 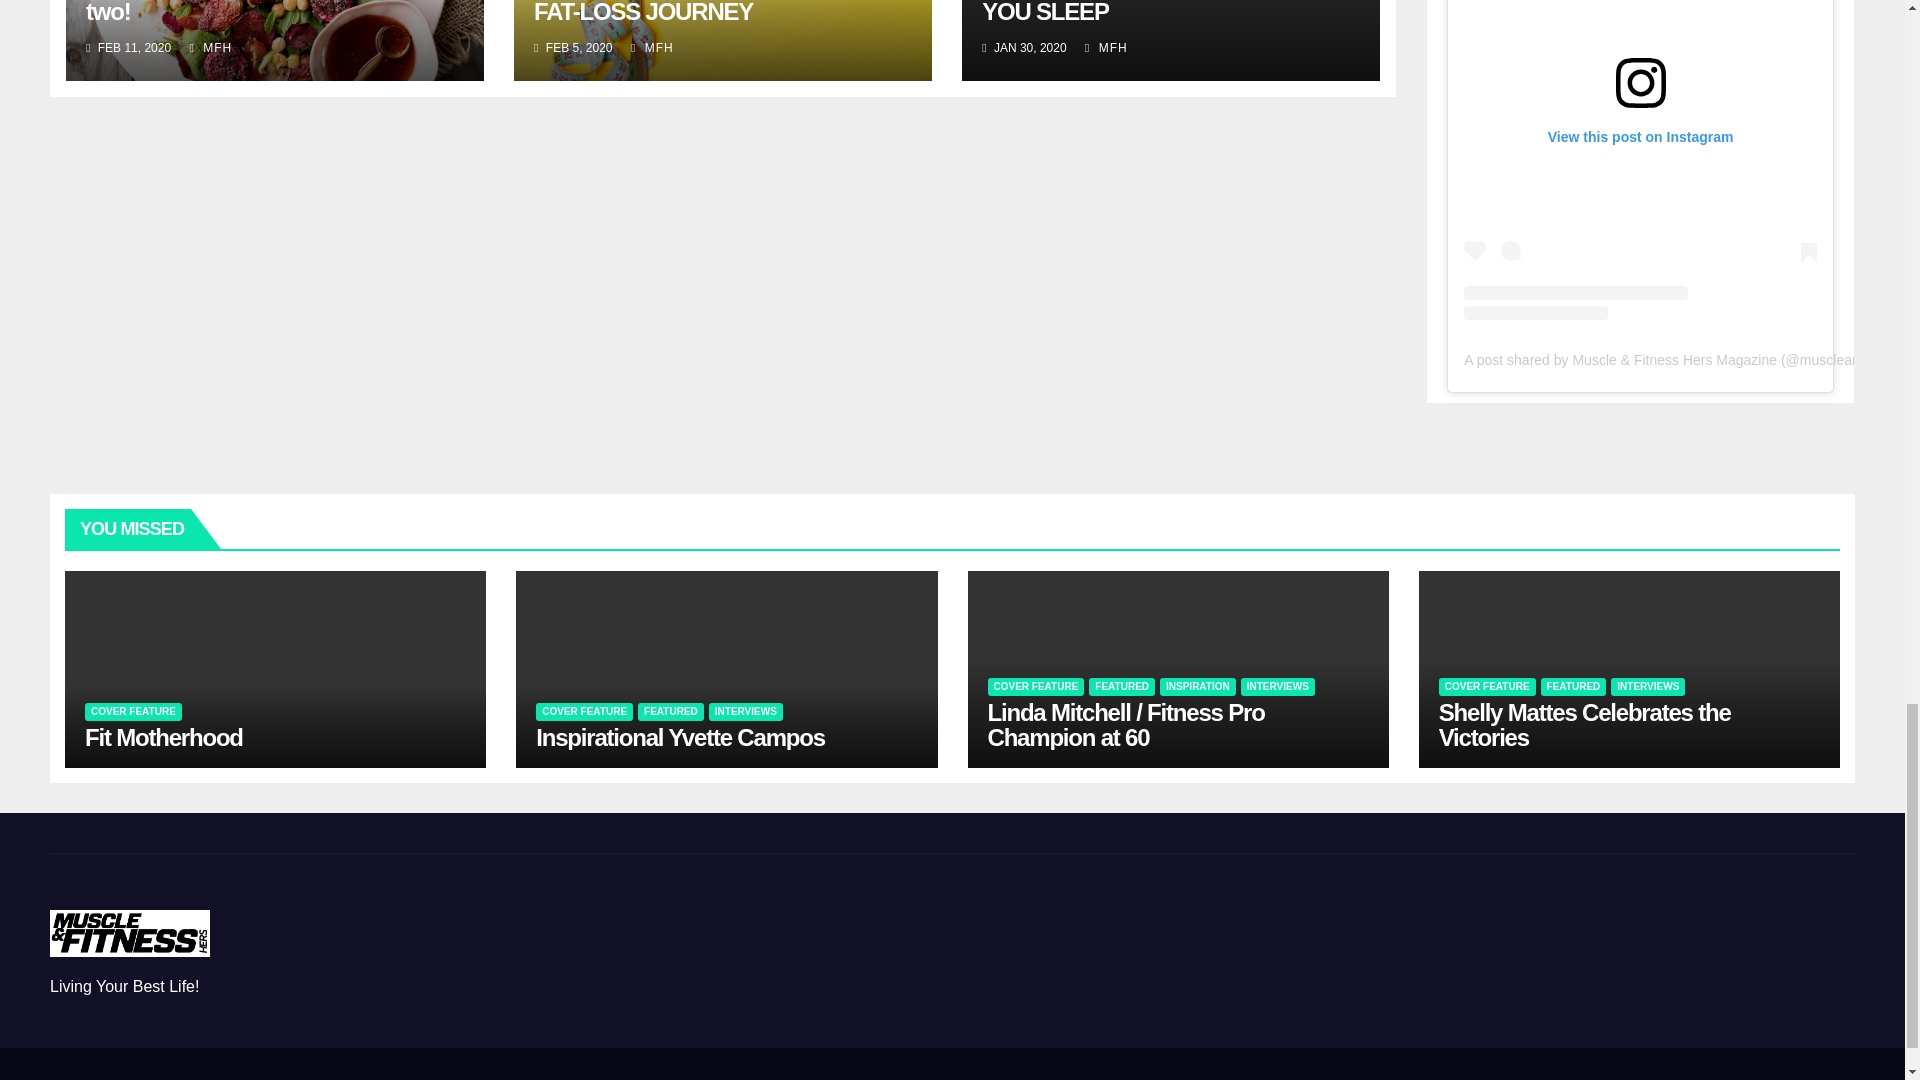 I want to click on Weight Loss, so click(x=1374, y=1076).